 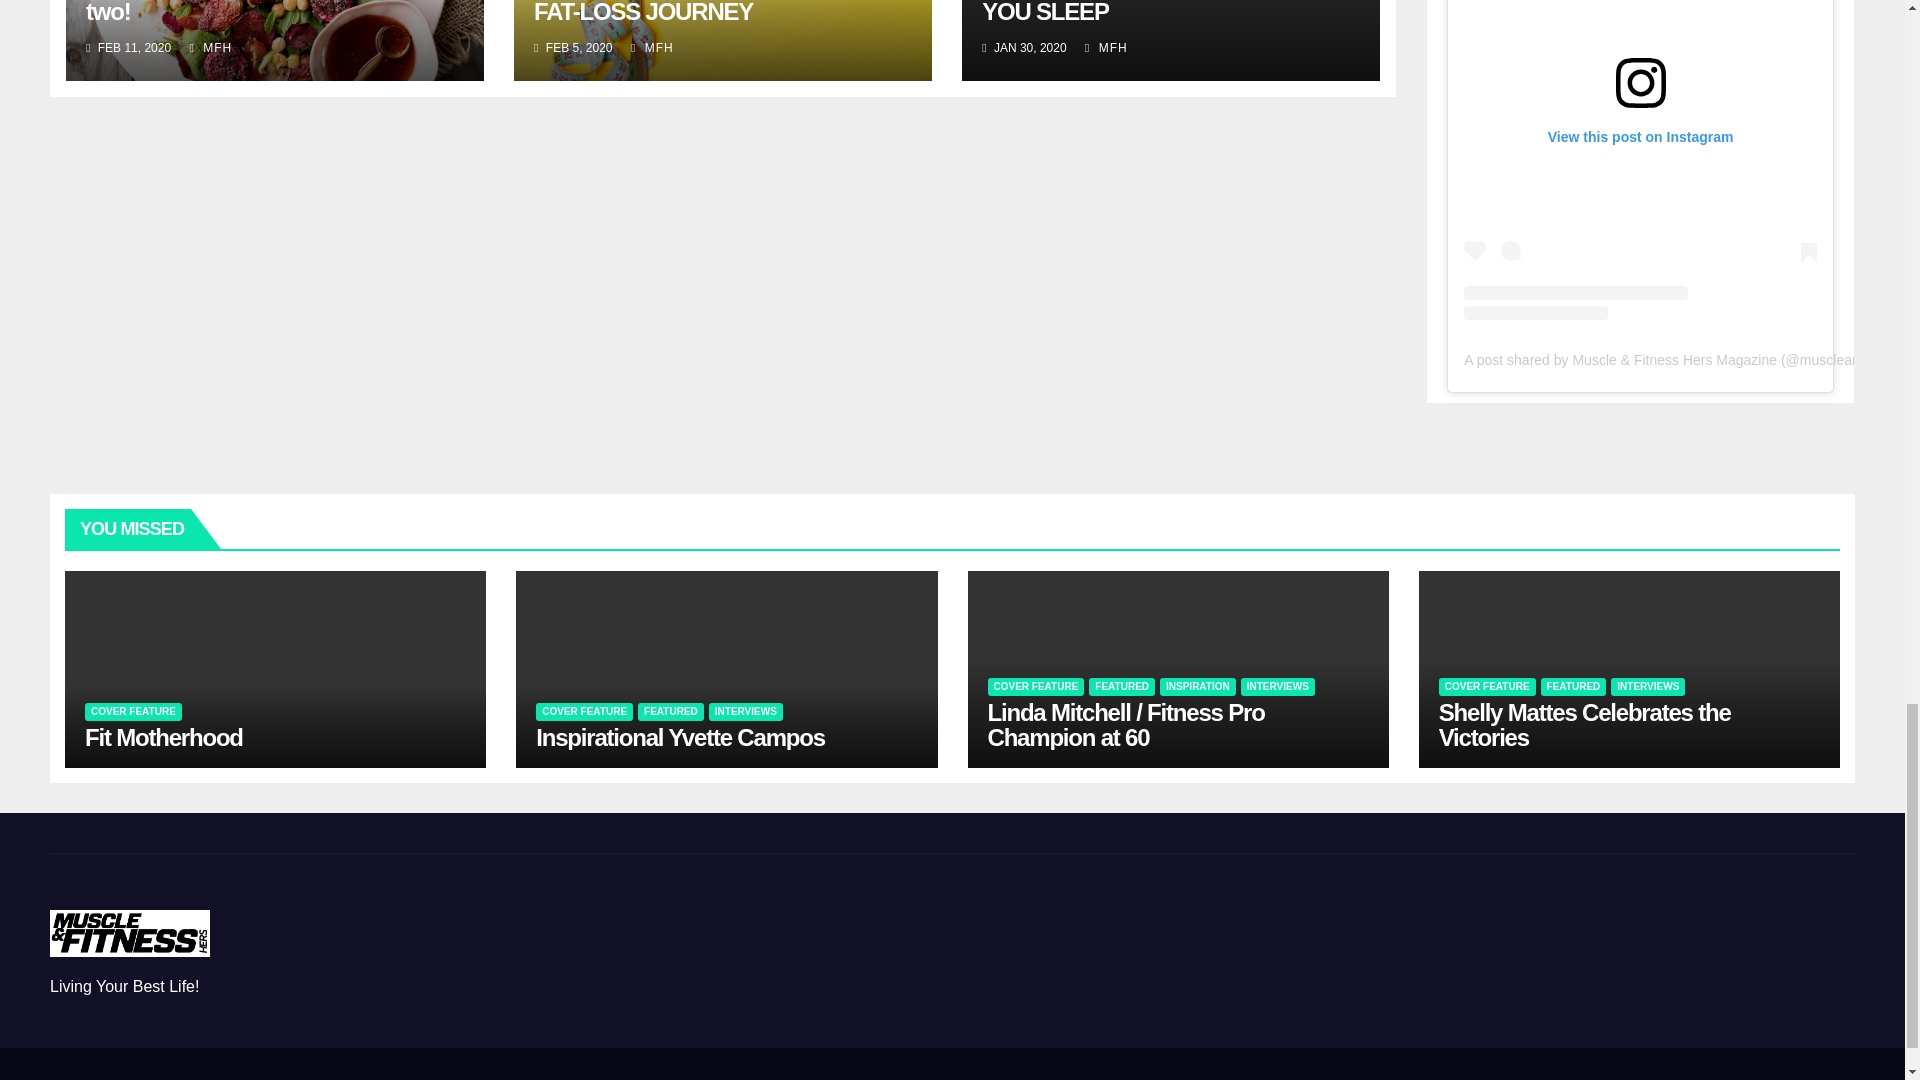 I want to click on Weight Loss, so click(x=1374, y=1076).